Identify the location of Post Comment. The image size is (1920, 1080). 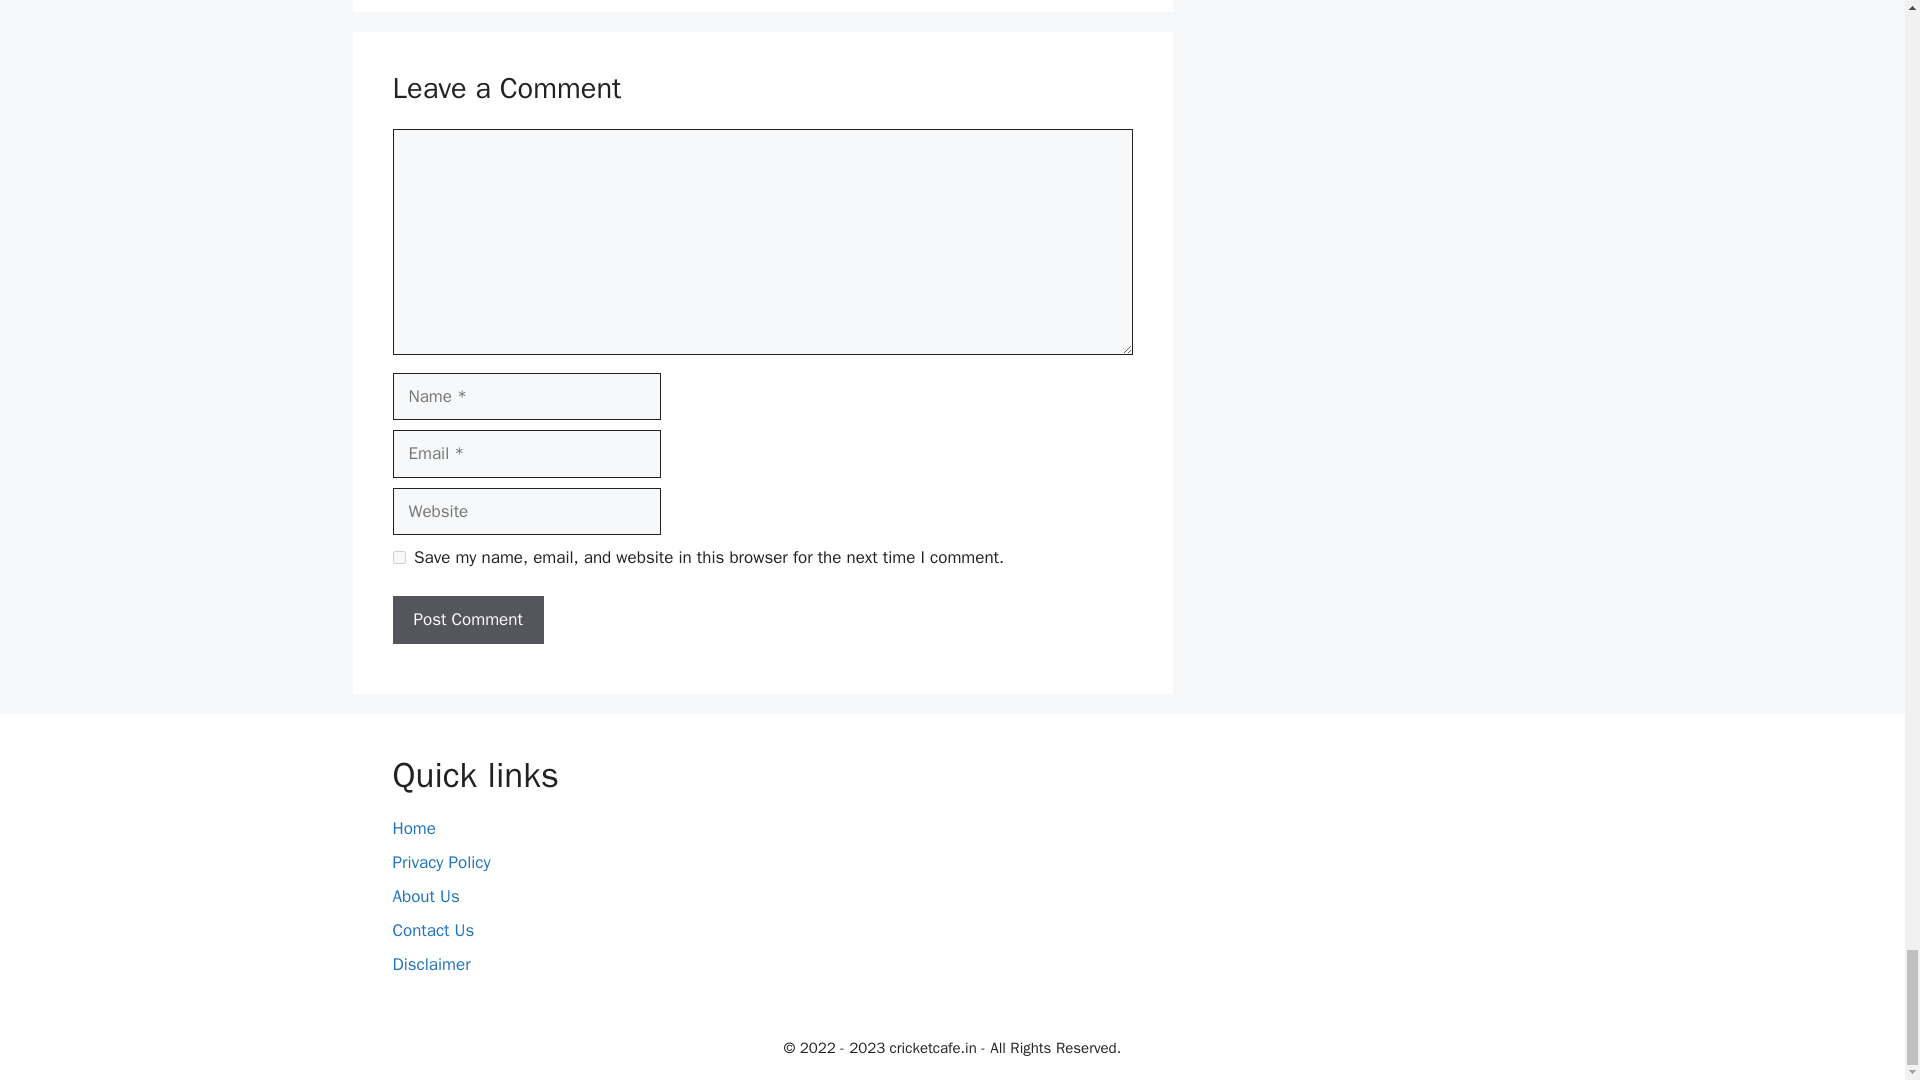
(467, 620).